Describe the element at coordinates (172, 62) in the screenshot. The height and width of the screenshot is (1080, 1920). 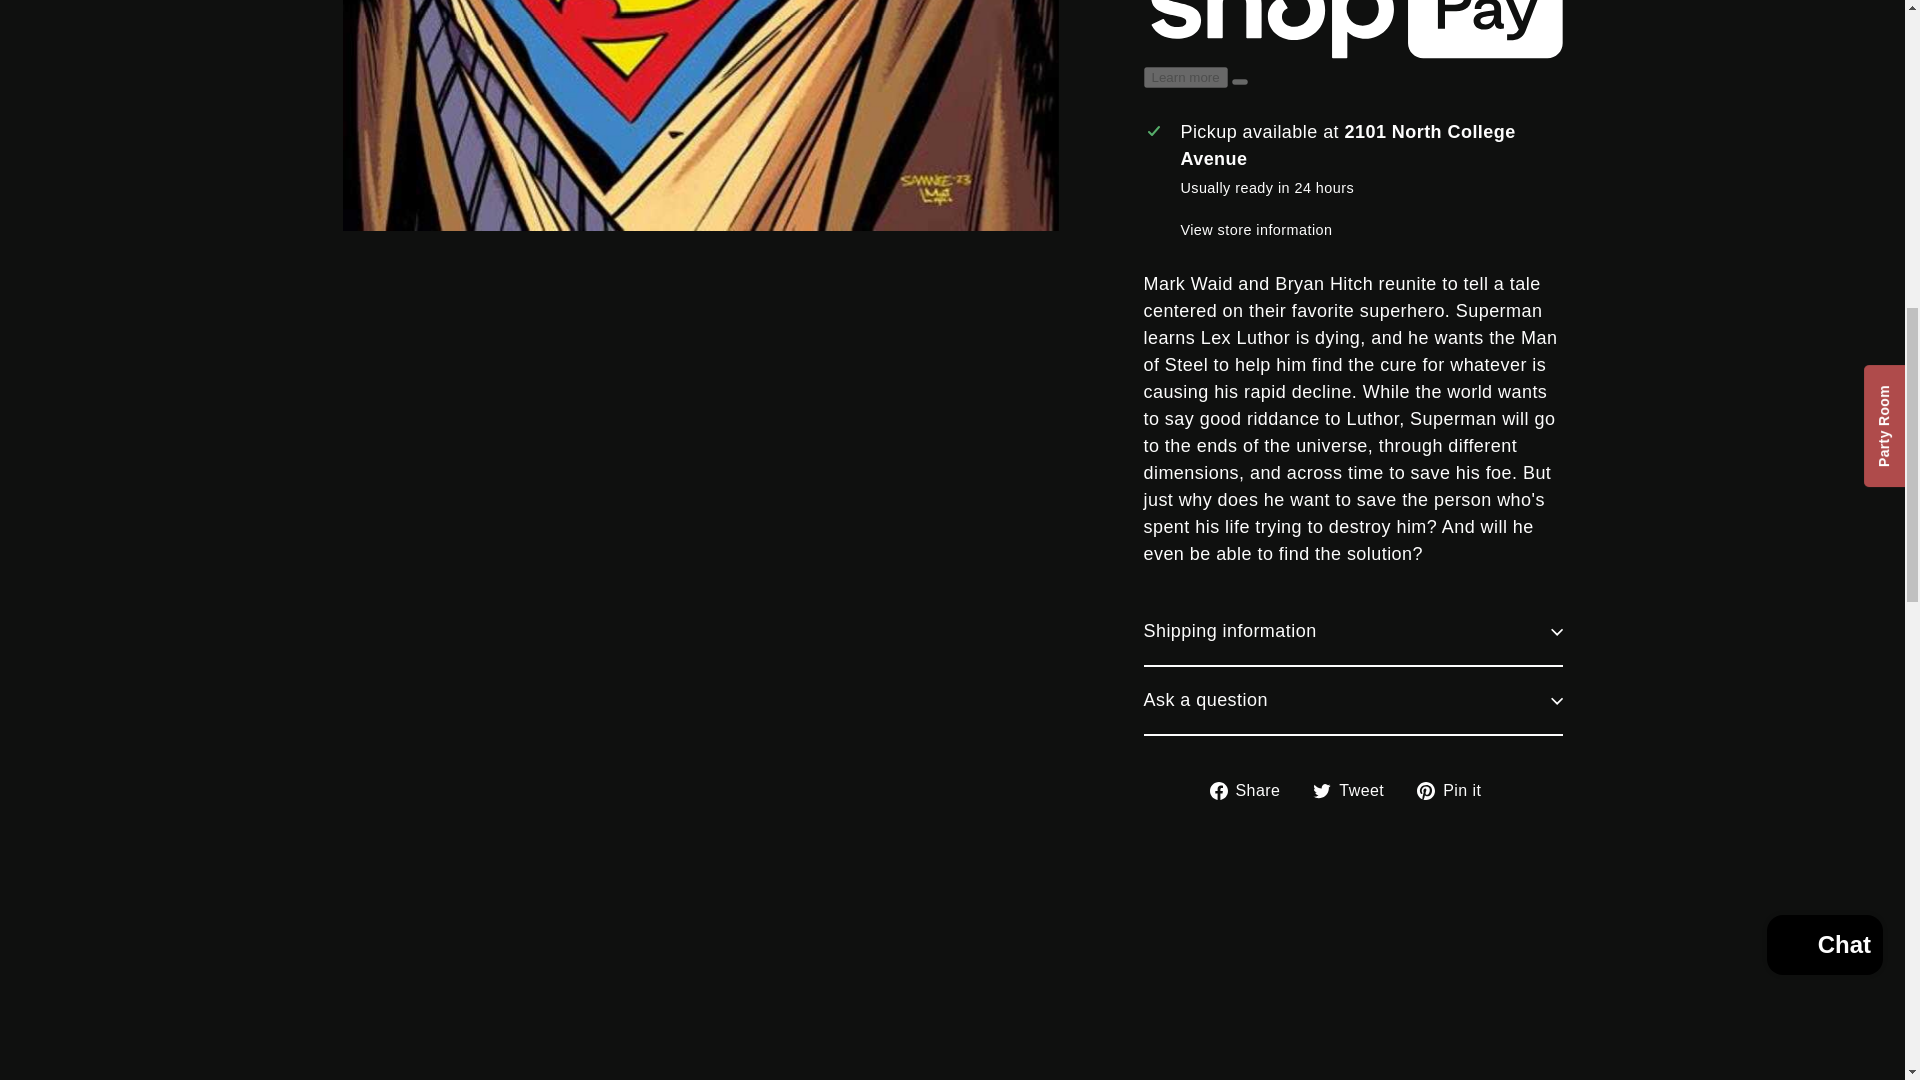
I see `ICON-HAMBURGER` at that location.